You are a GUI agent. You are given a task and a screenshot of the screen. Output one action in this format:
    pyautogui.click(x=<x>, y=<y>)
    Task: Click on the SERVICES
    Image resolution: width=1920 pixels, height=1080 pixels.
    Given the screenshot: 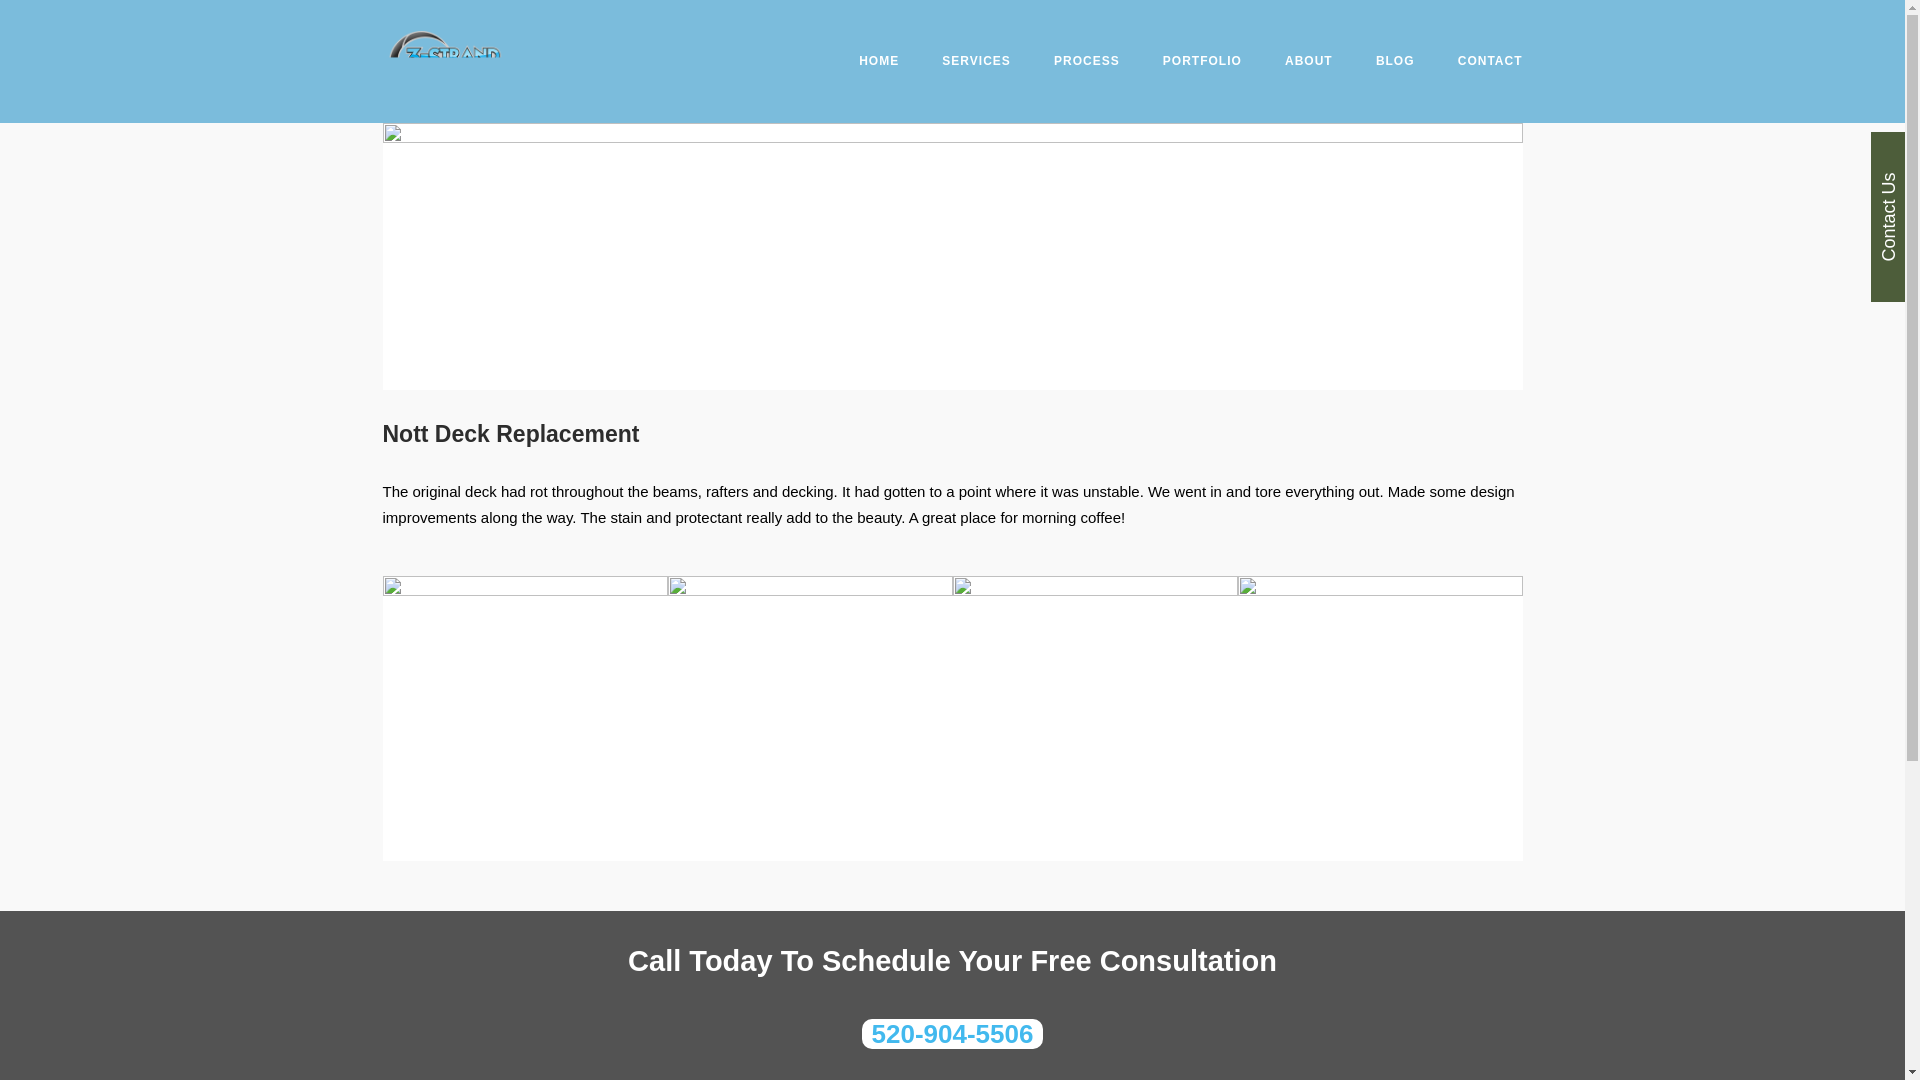 What is the action you would take?
    pyautogui.click(x=976, y=64)
    